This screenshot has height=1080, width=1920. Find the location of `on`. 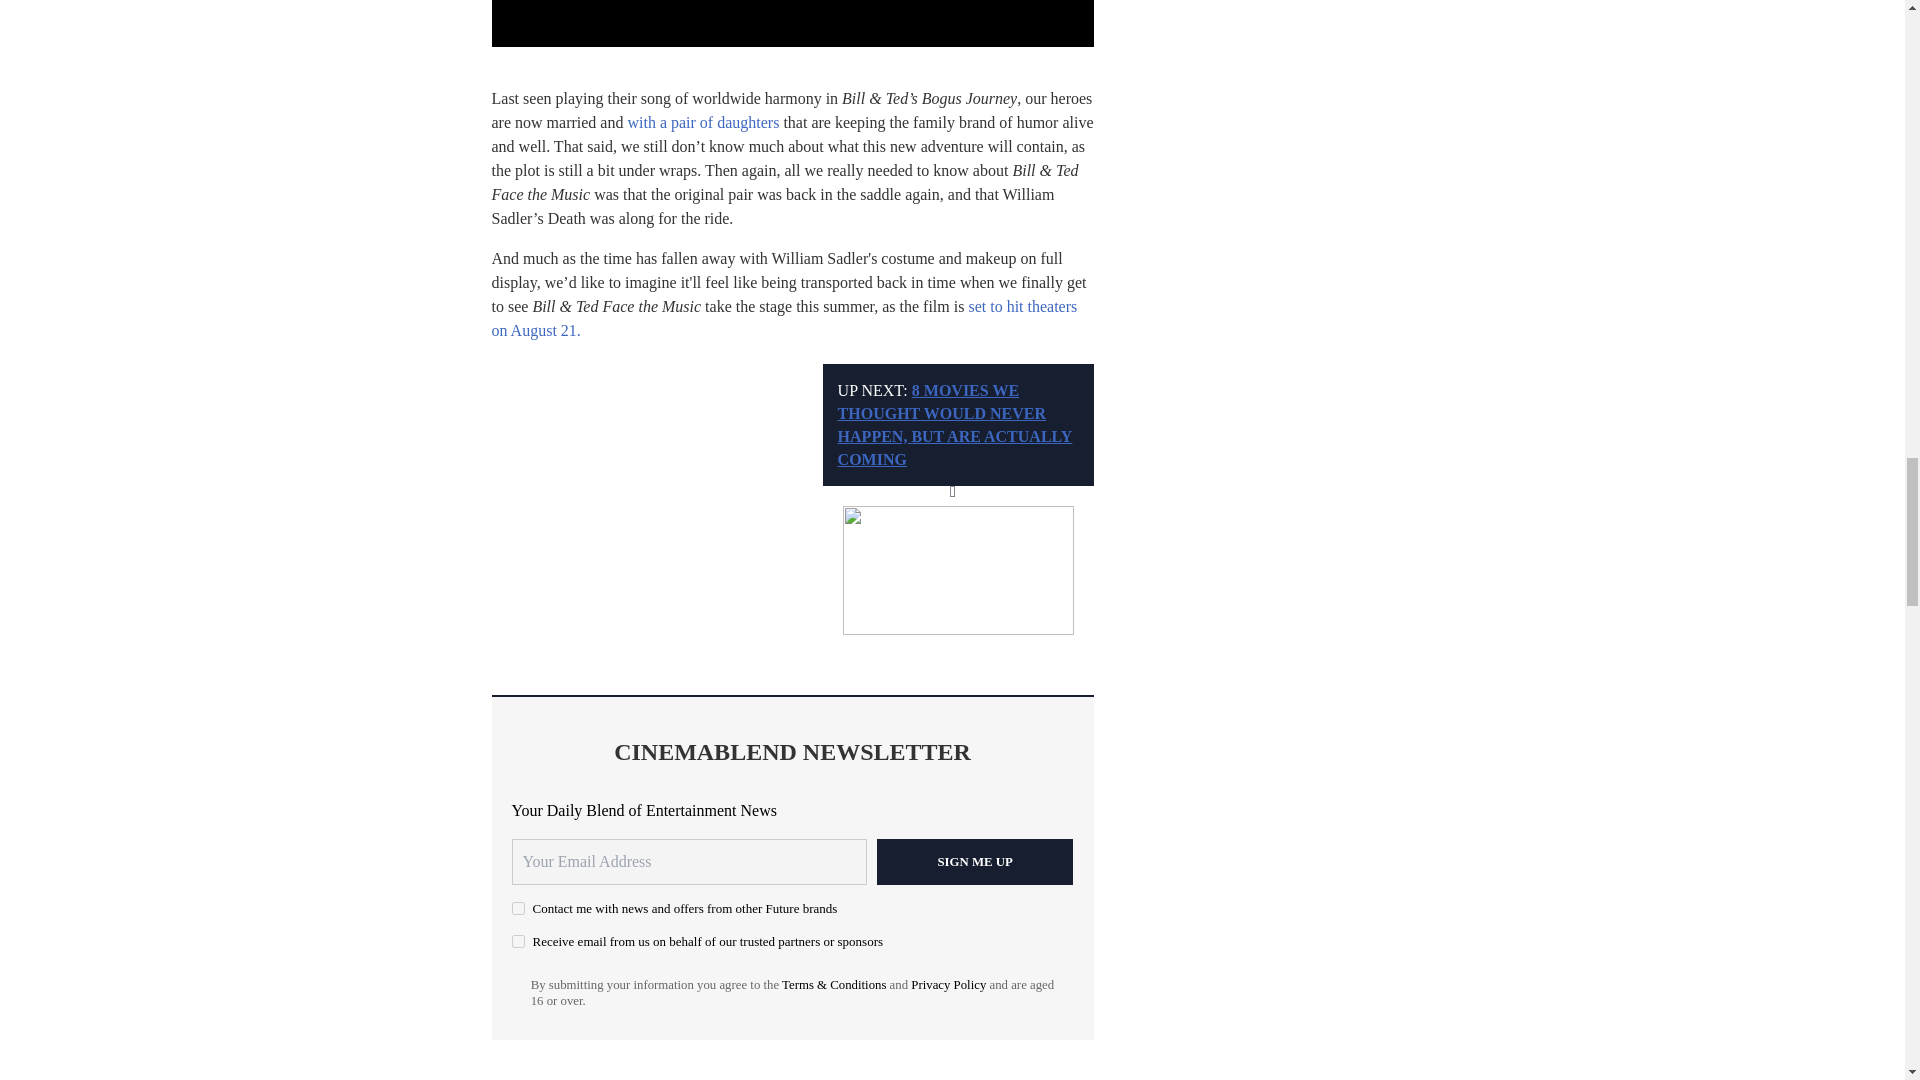

on is located at coordinates (518, 908).